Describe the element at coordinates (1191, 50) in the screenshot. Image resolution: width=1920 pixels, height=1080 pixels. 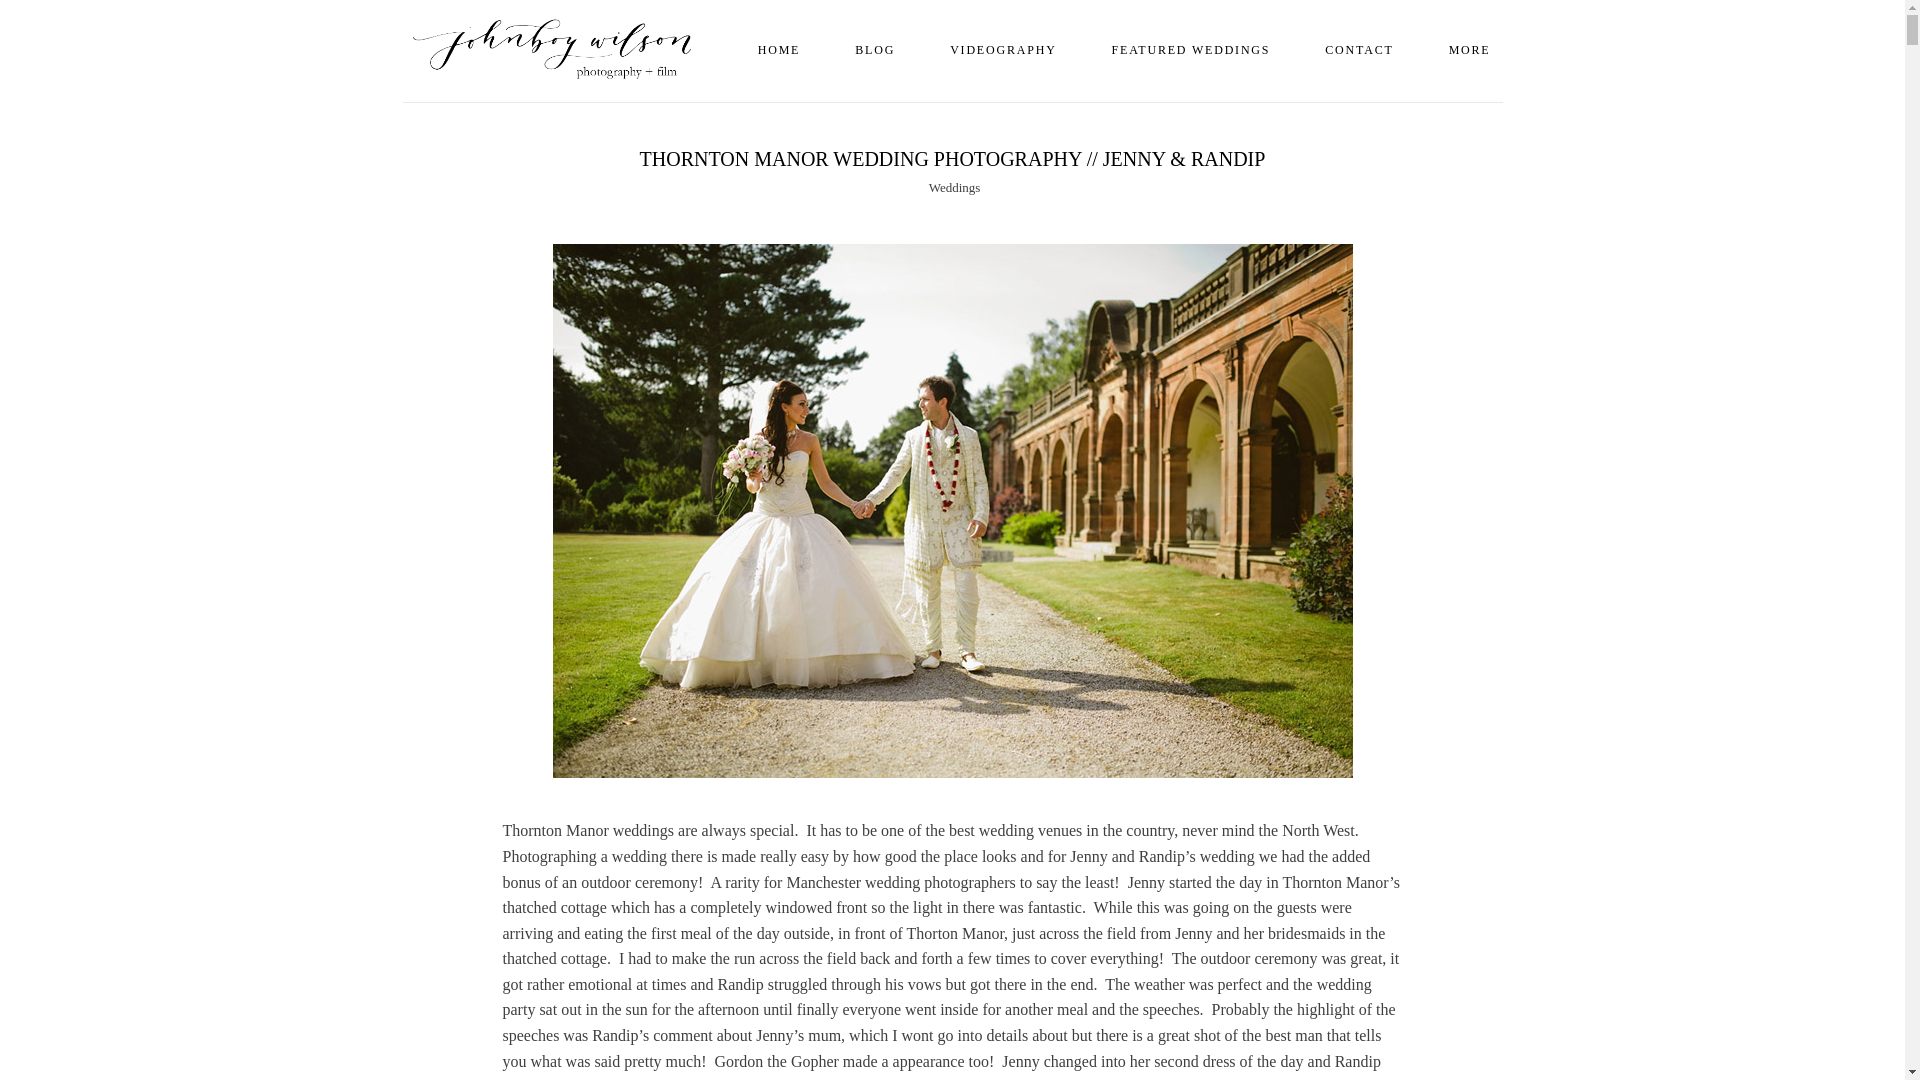
I see `FEATURED WEDDINGS` at that location.